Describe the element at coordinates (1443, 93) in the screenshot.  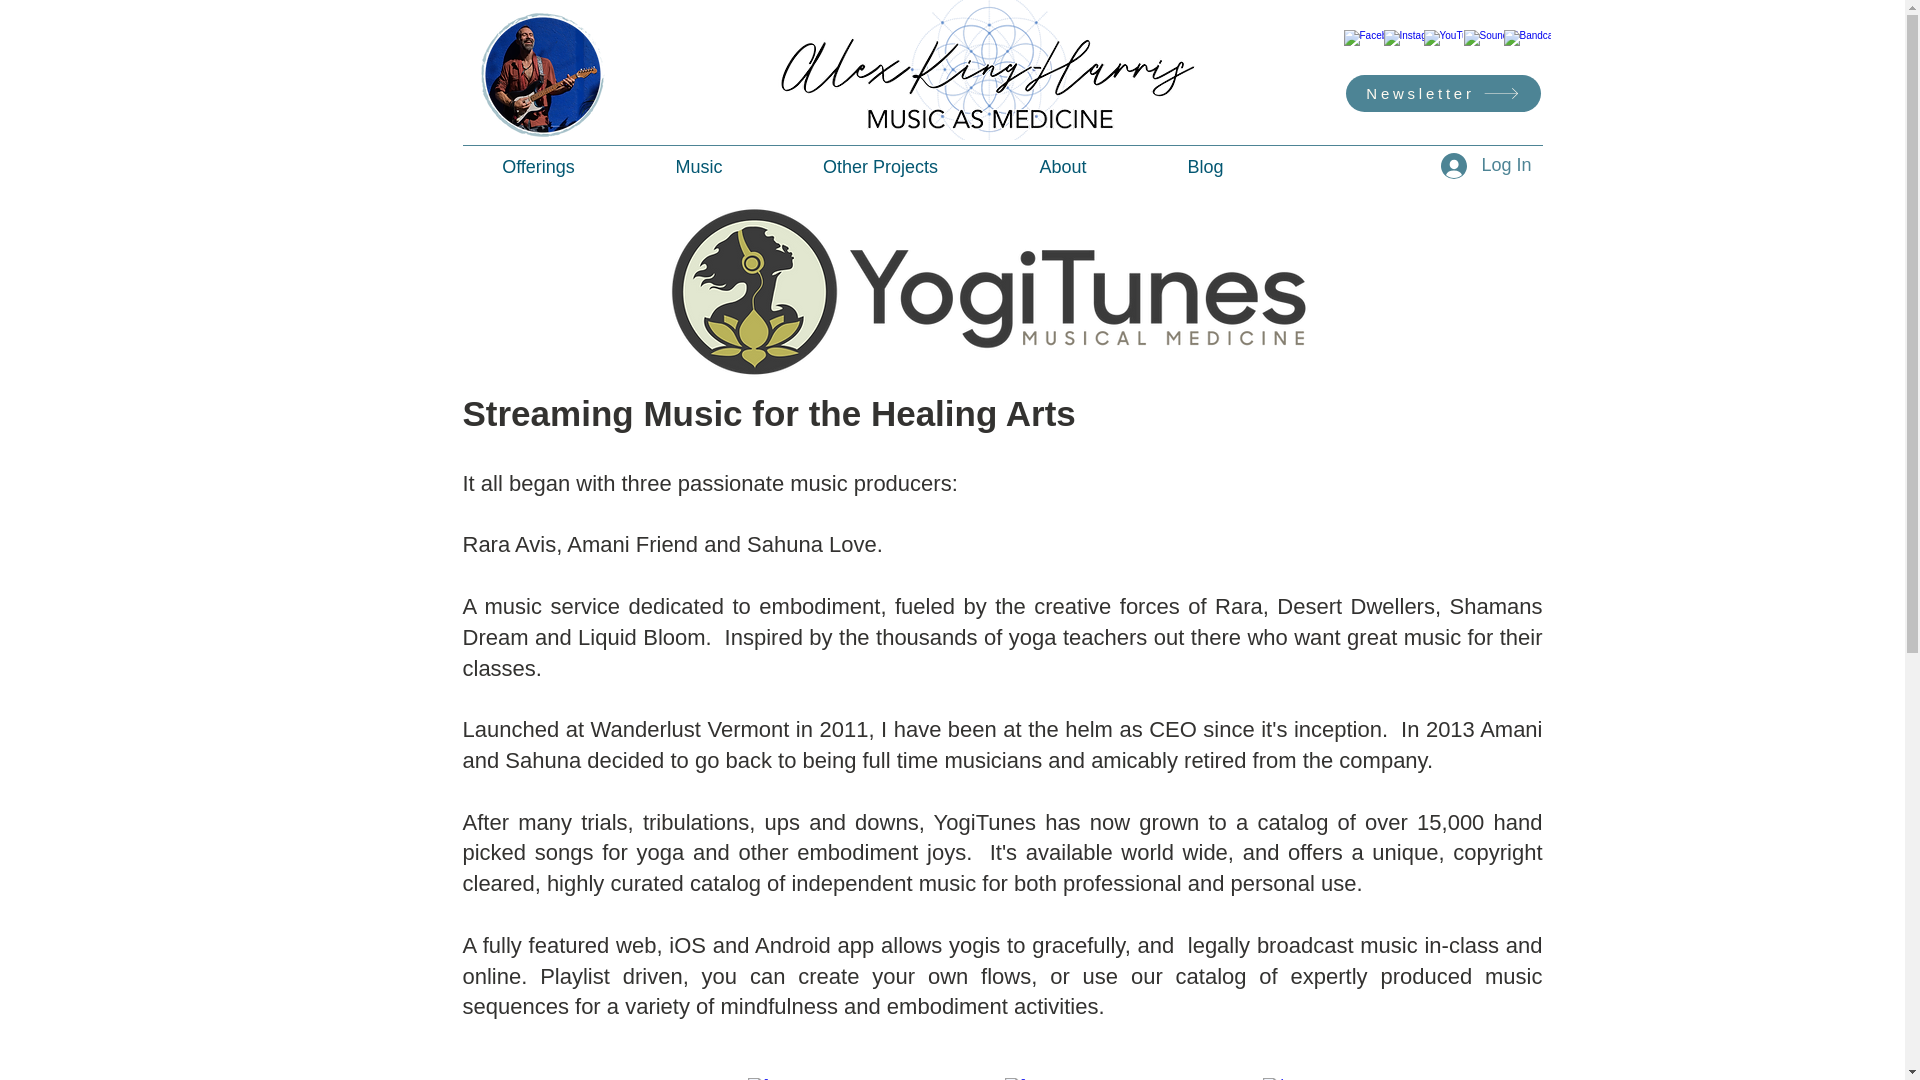
I see `Newsletter` at that location.